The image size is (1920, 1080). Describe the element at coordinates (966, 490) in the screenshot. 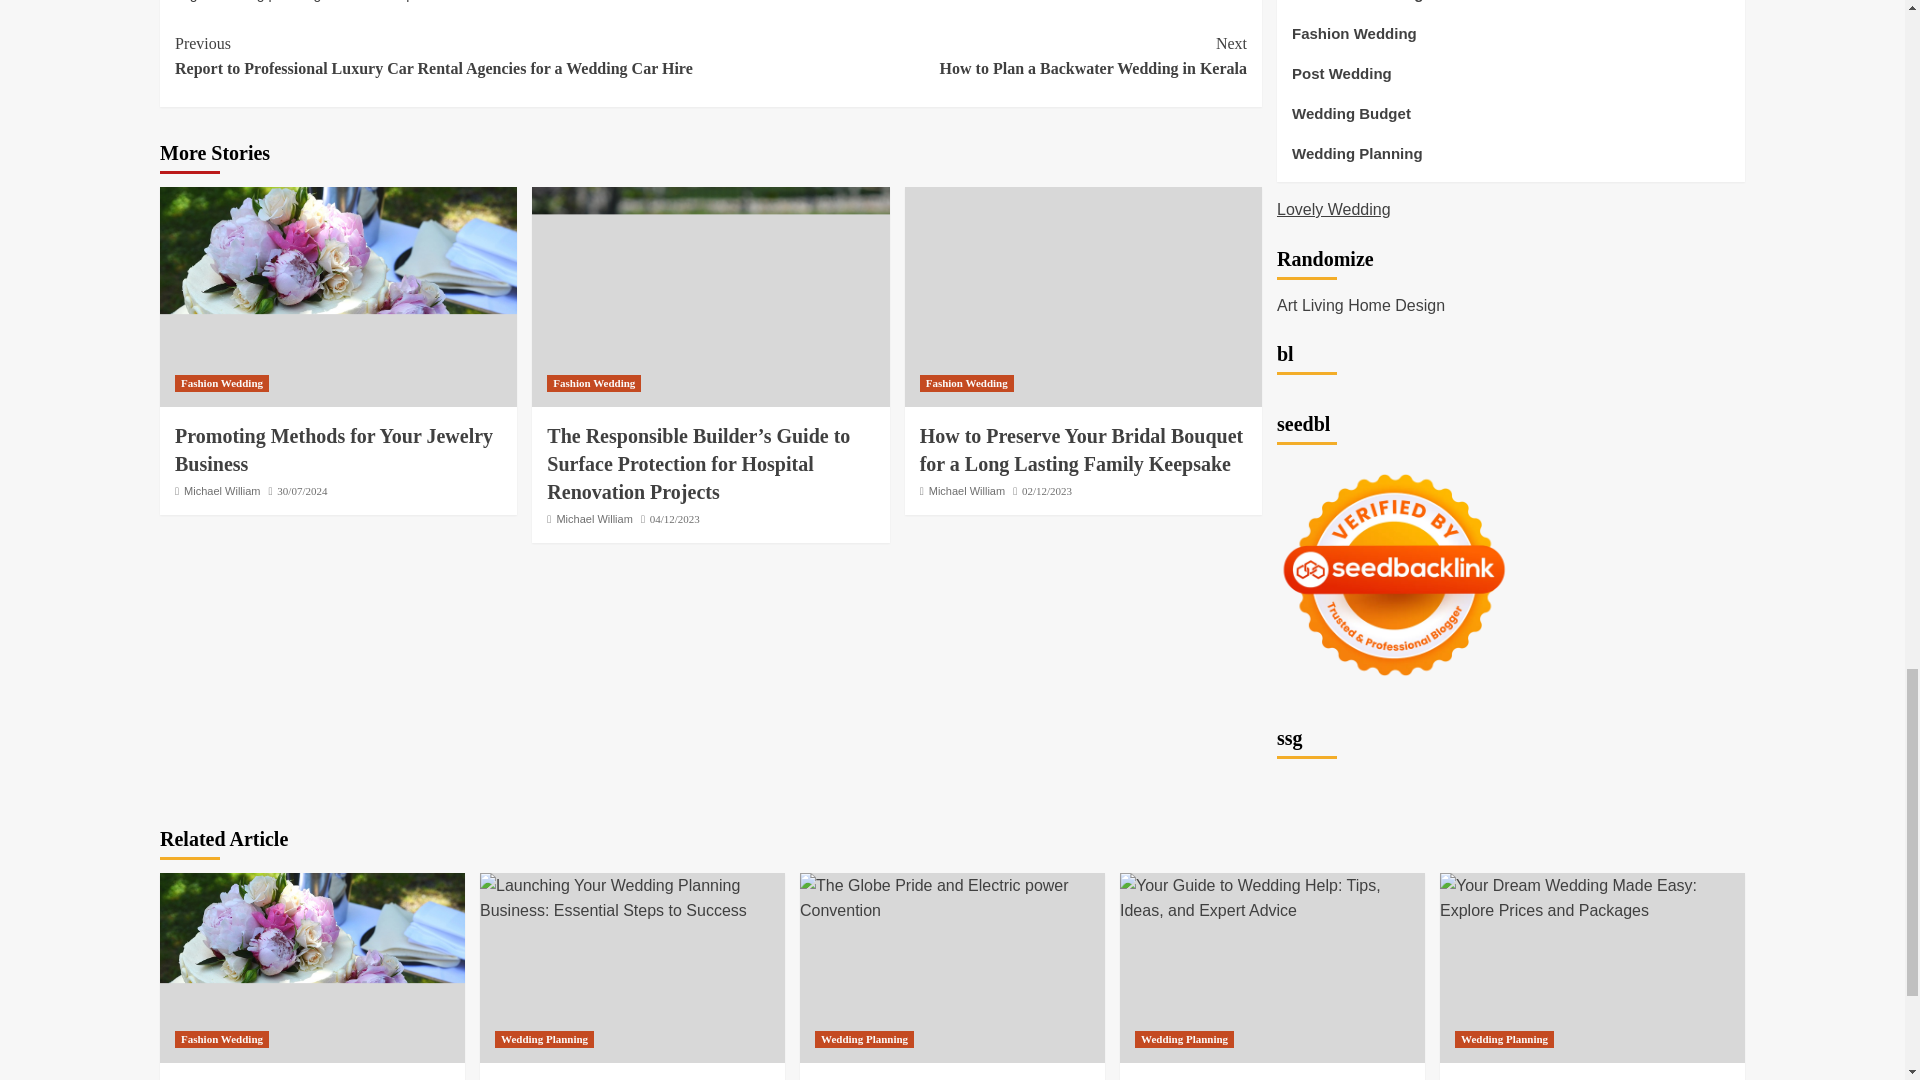

I see `Michael William` at that location.